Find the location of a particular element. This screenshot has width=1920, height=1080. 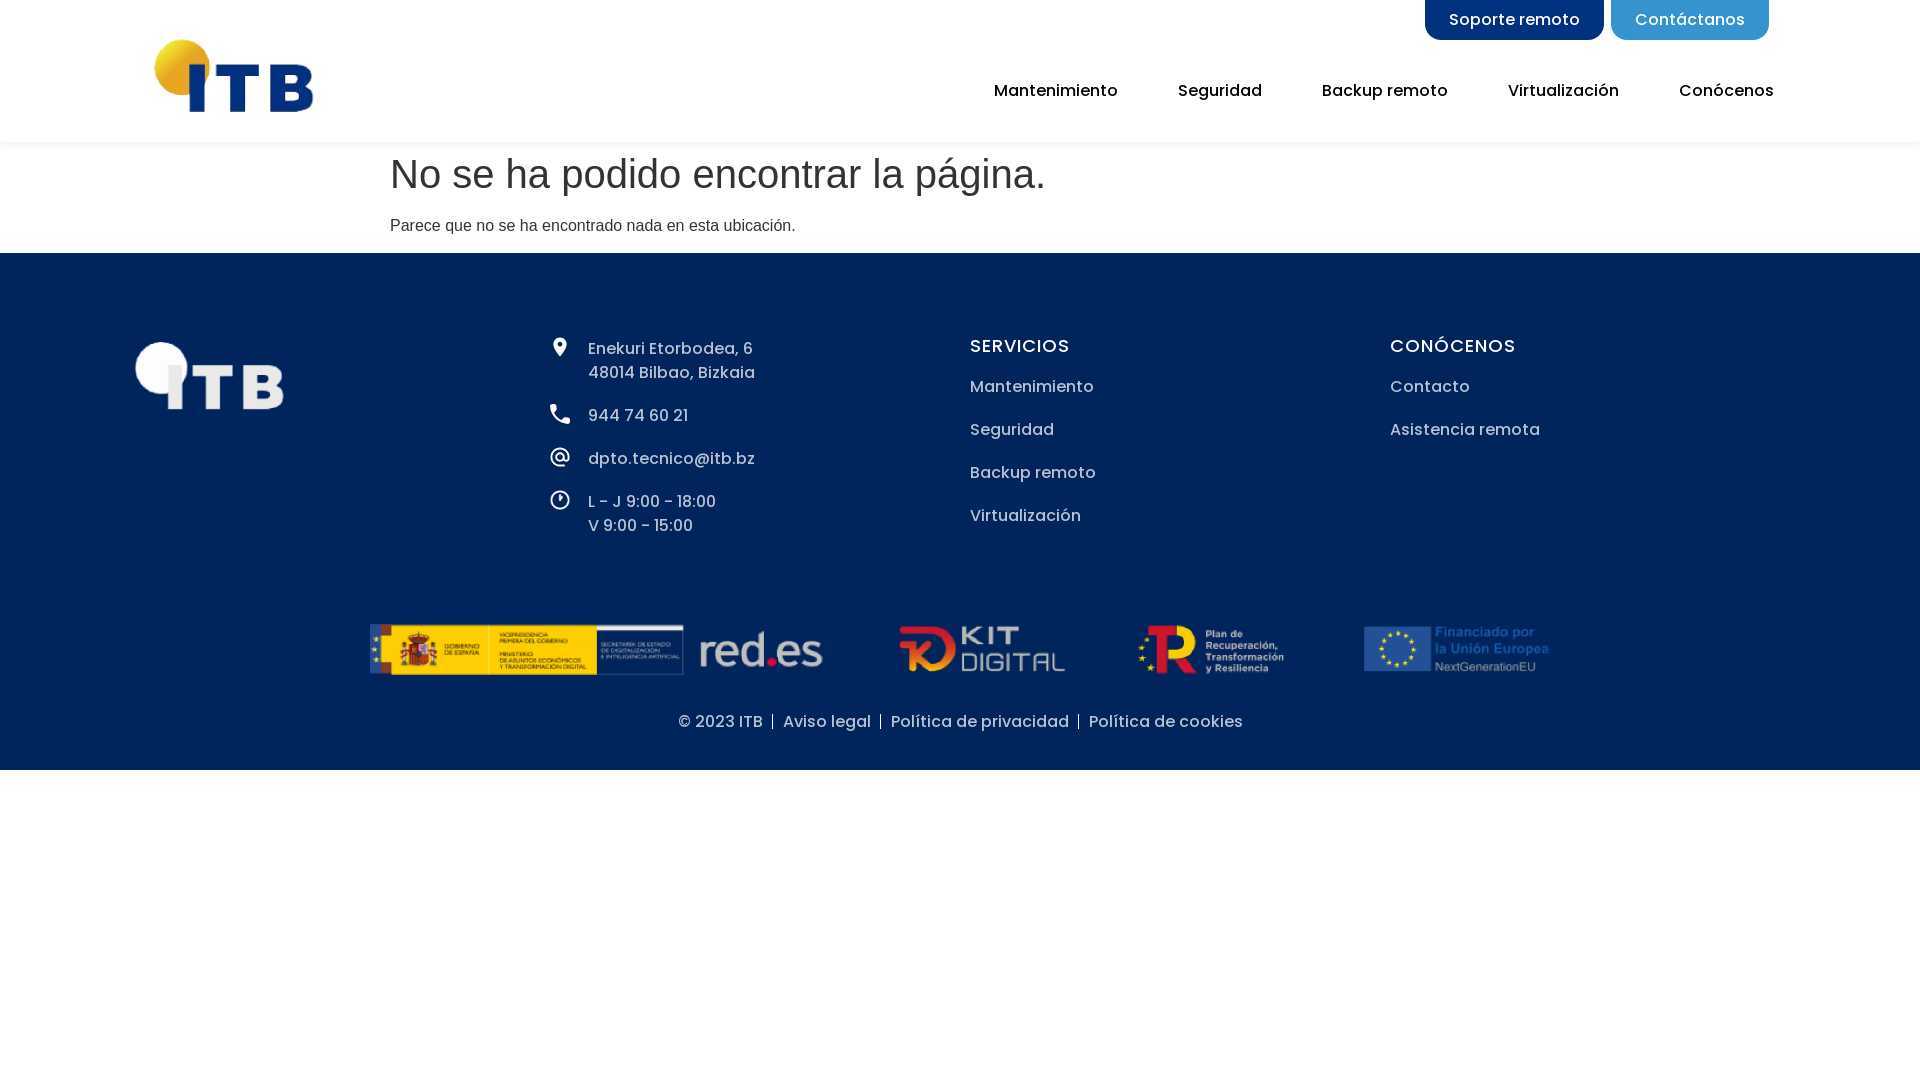

Asistencia remota is located at coordinates (1590, 430).